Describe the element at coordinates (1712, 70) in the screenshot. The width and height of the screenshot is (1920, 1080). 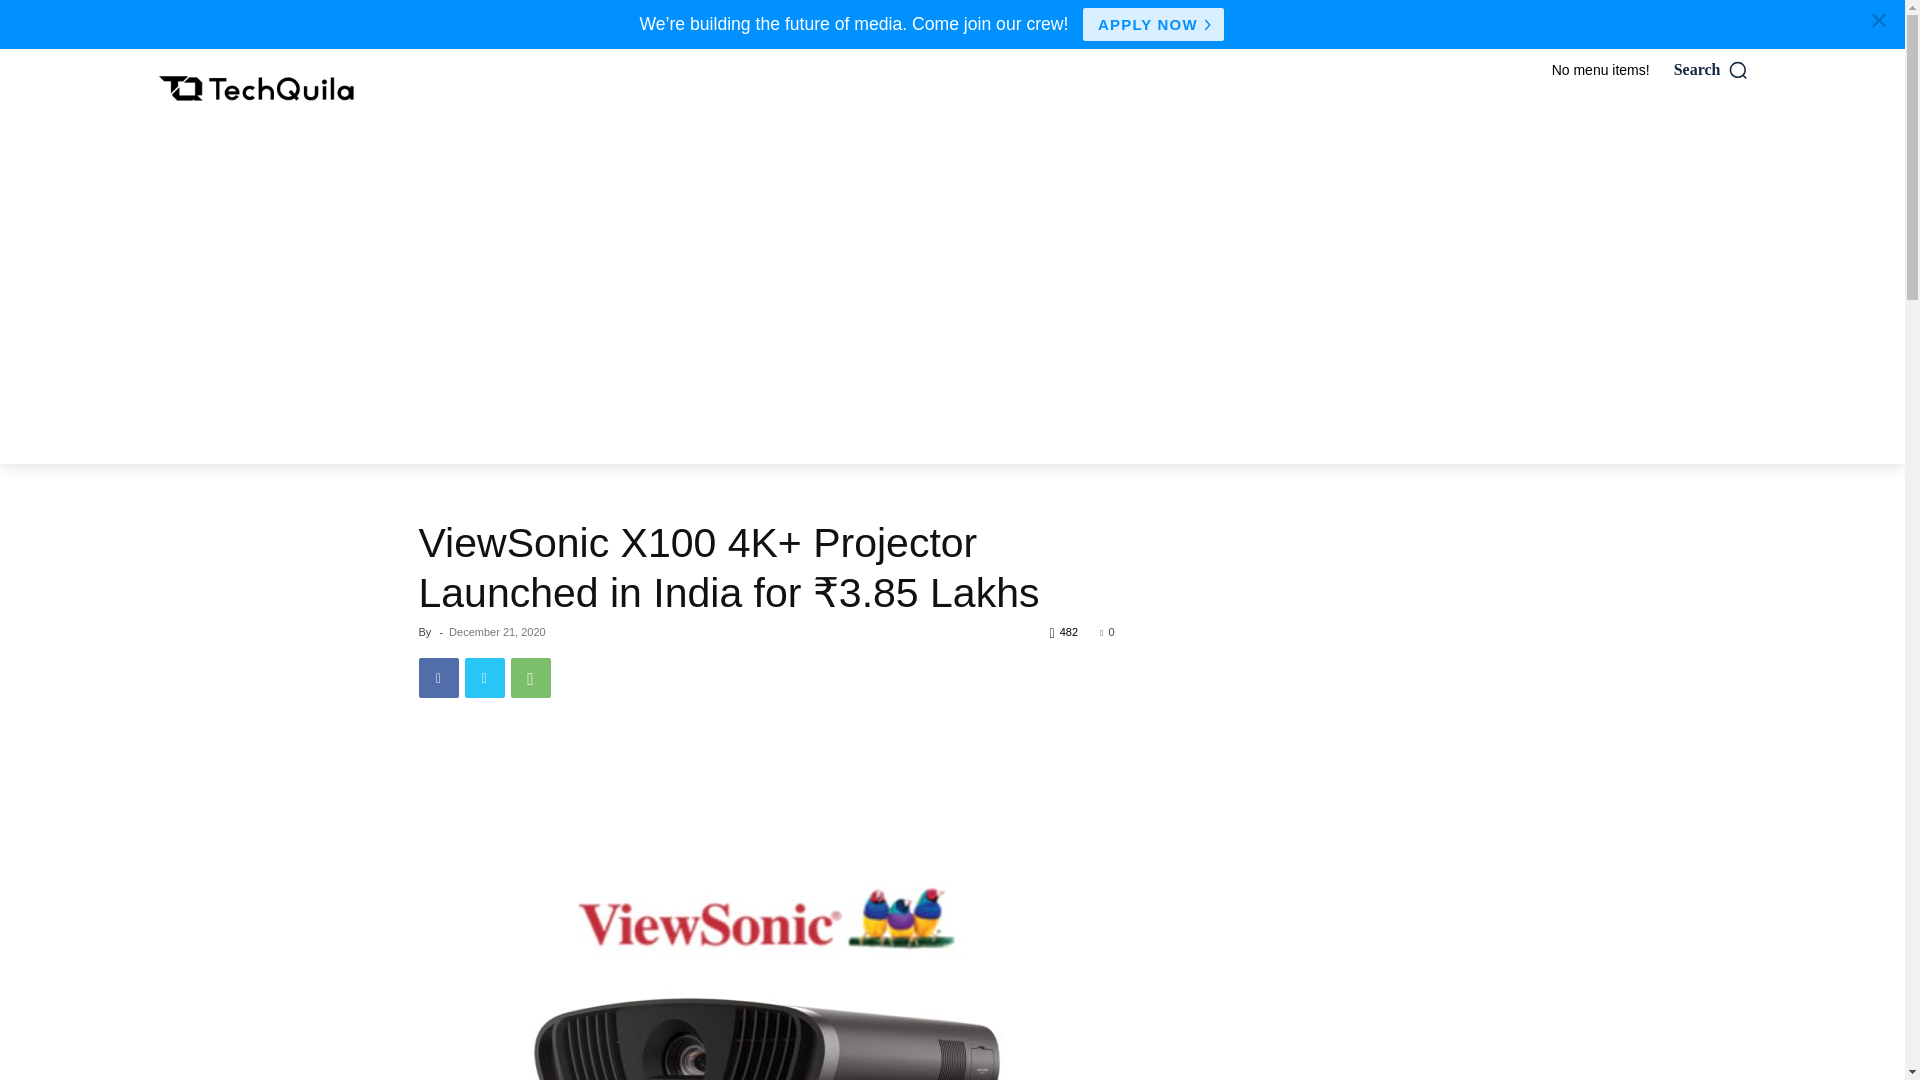
I see `Search` at that location.